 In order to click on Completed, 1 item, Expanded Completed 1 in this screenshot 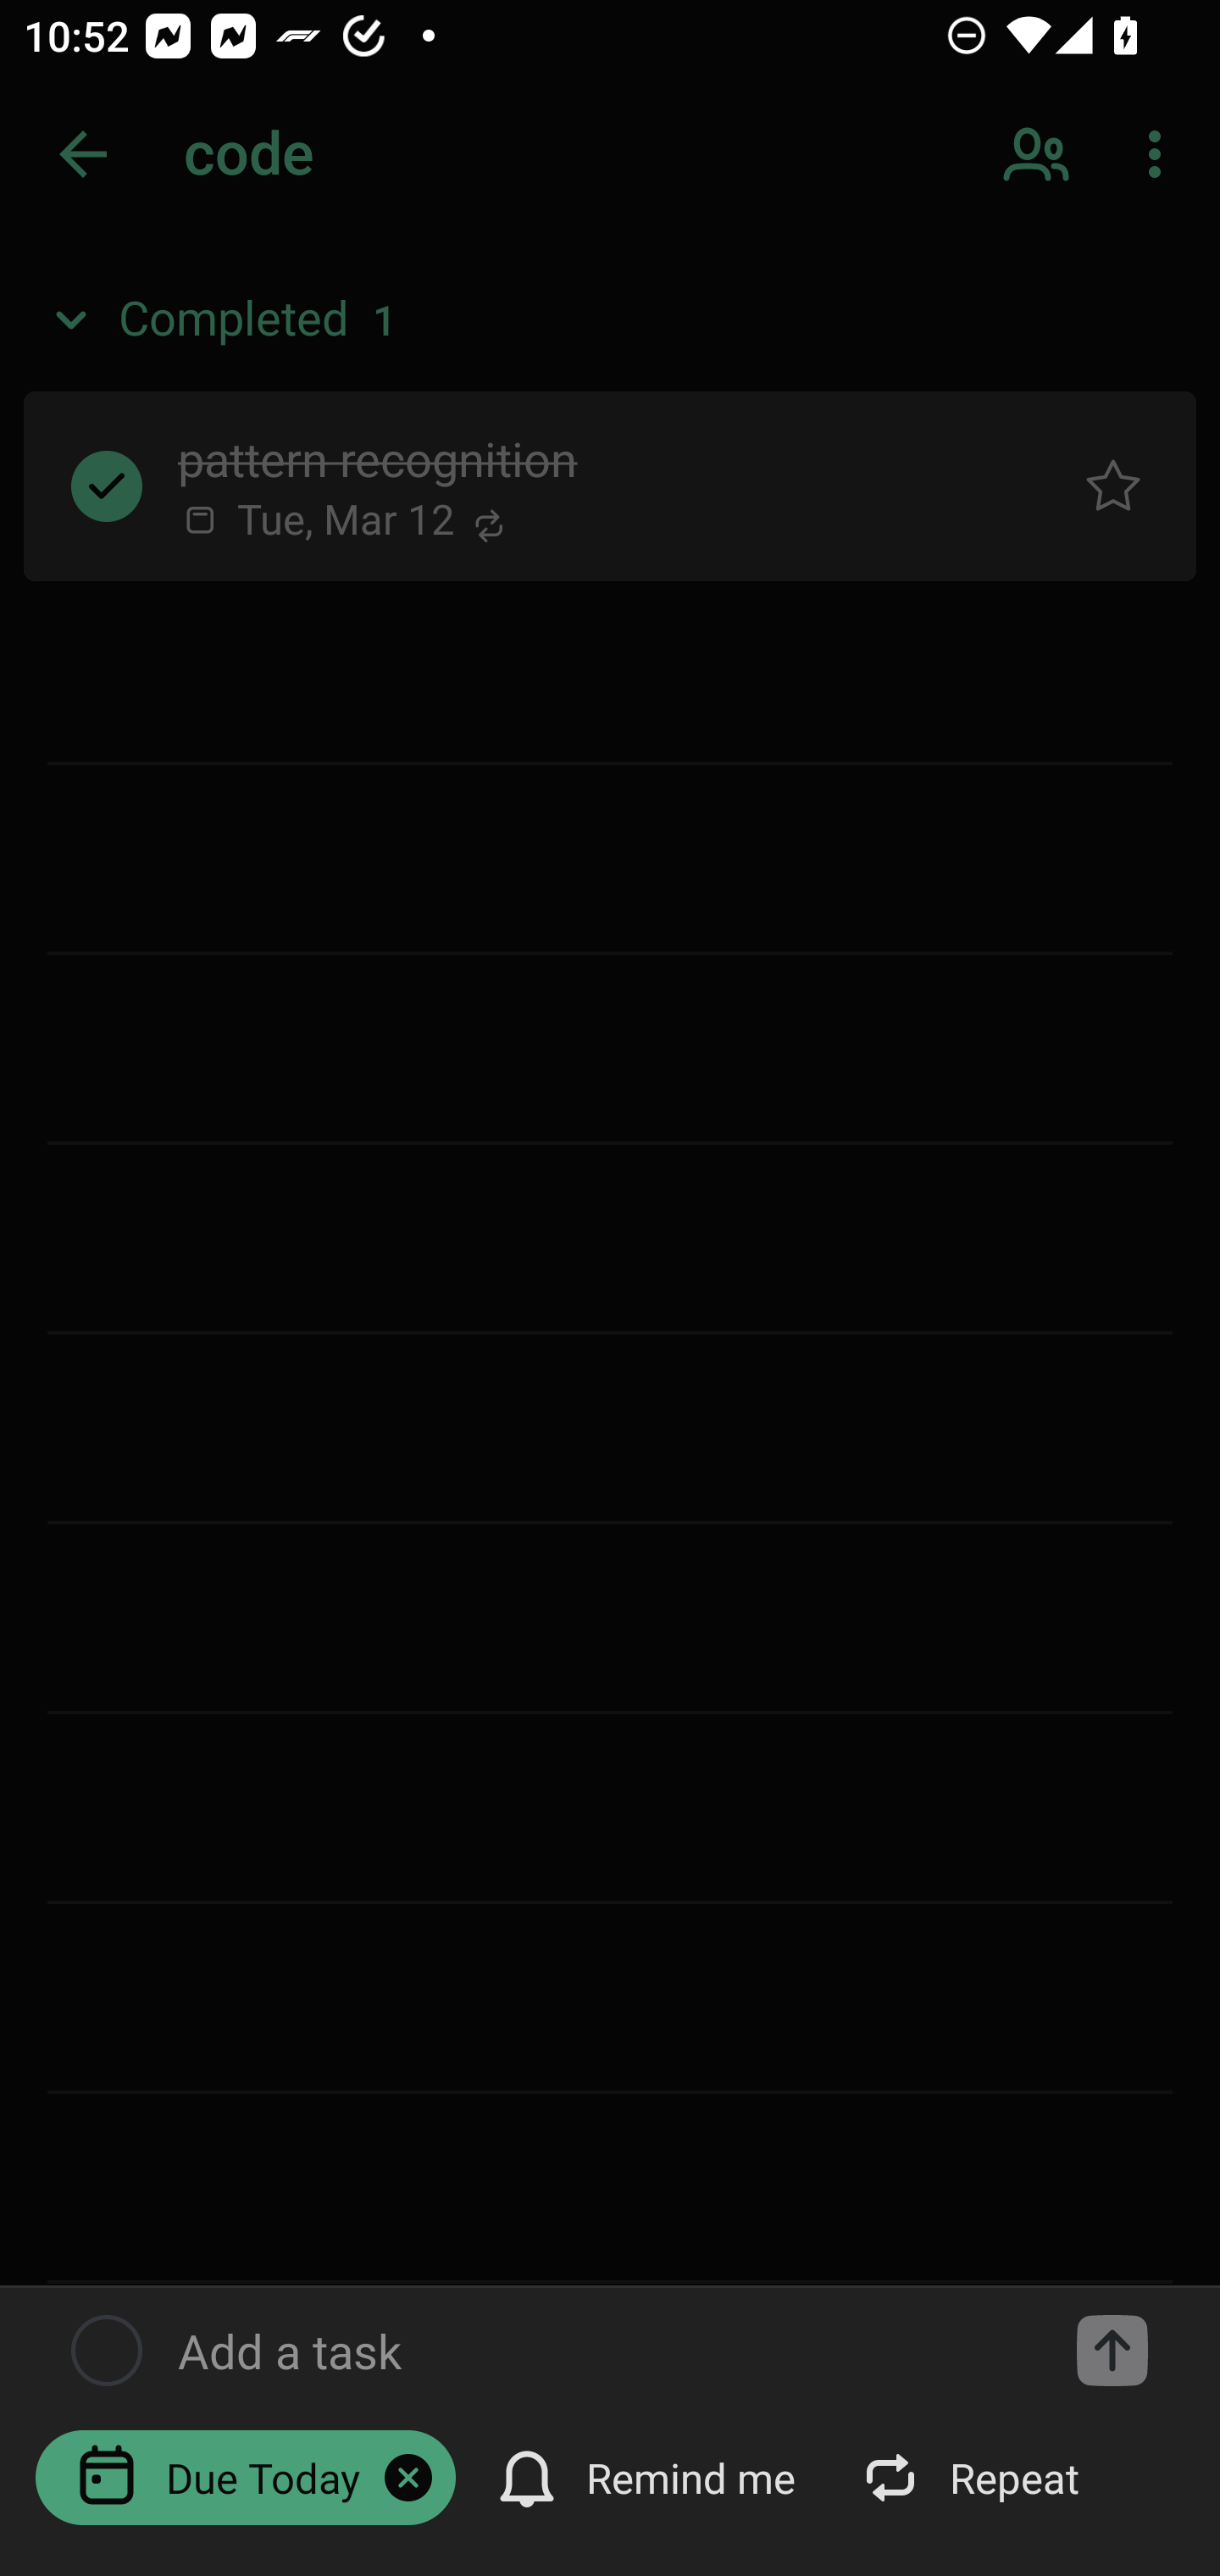, I will do `click(610, 320)`.